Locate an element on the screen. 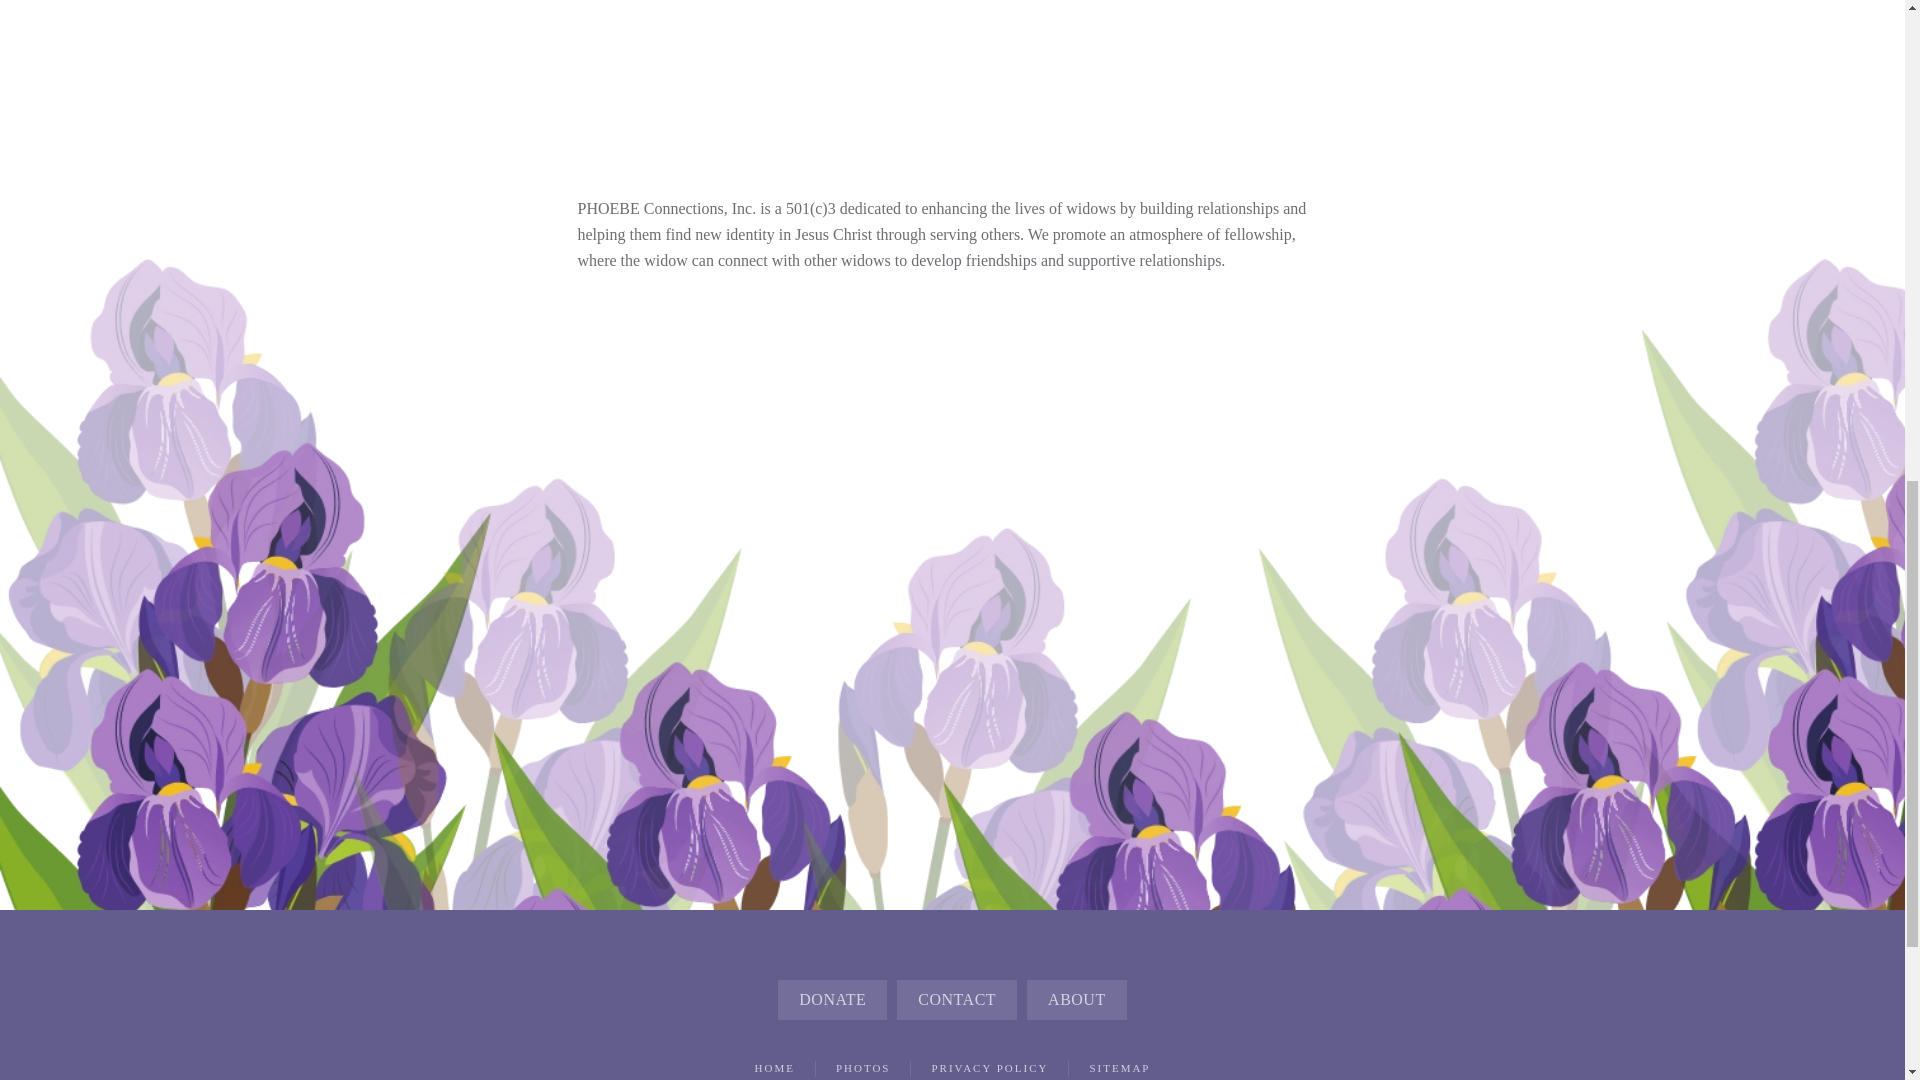 This screenshot has height=1080, width=1920. ABOUT is located at coordinates (1077, 999).